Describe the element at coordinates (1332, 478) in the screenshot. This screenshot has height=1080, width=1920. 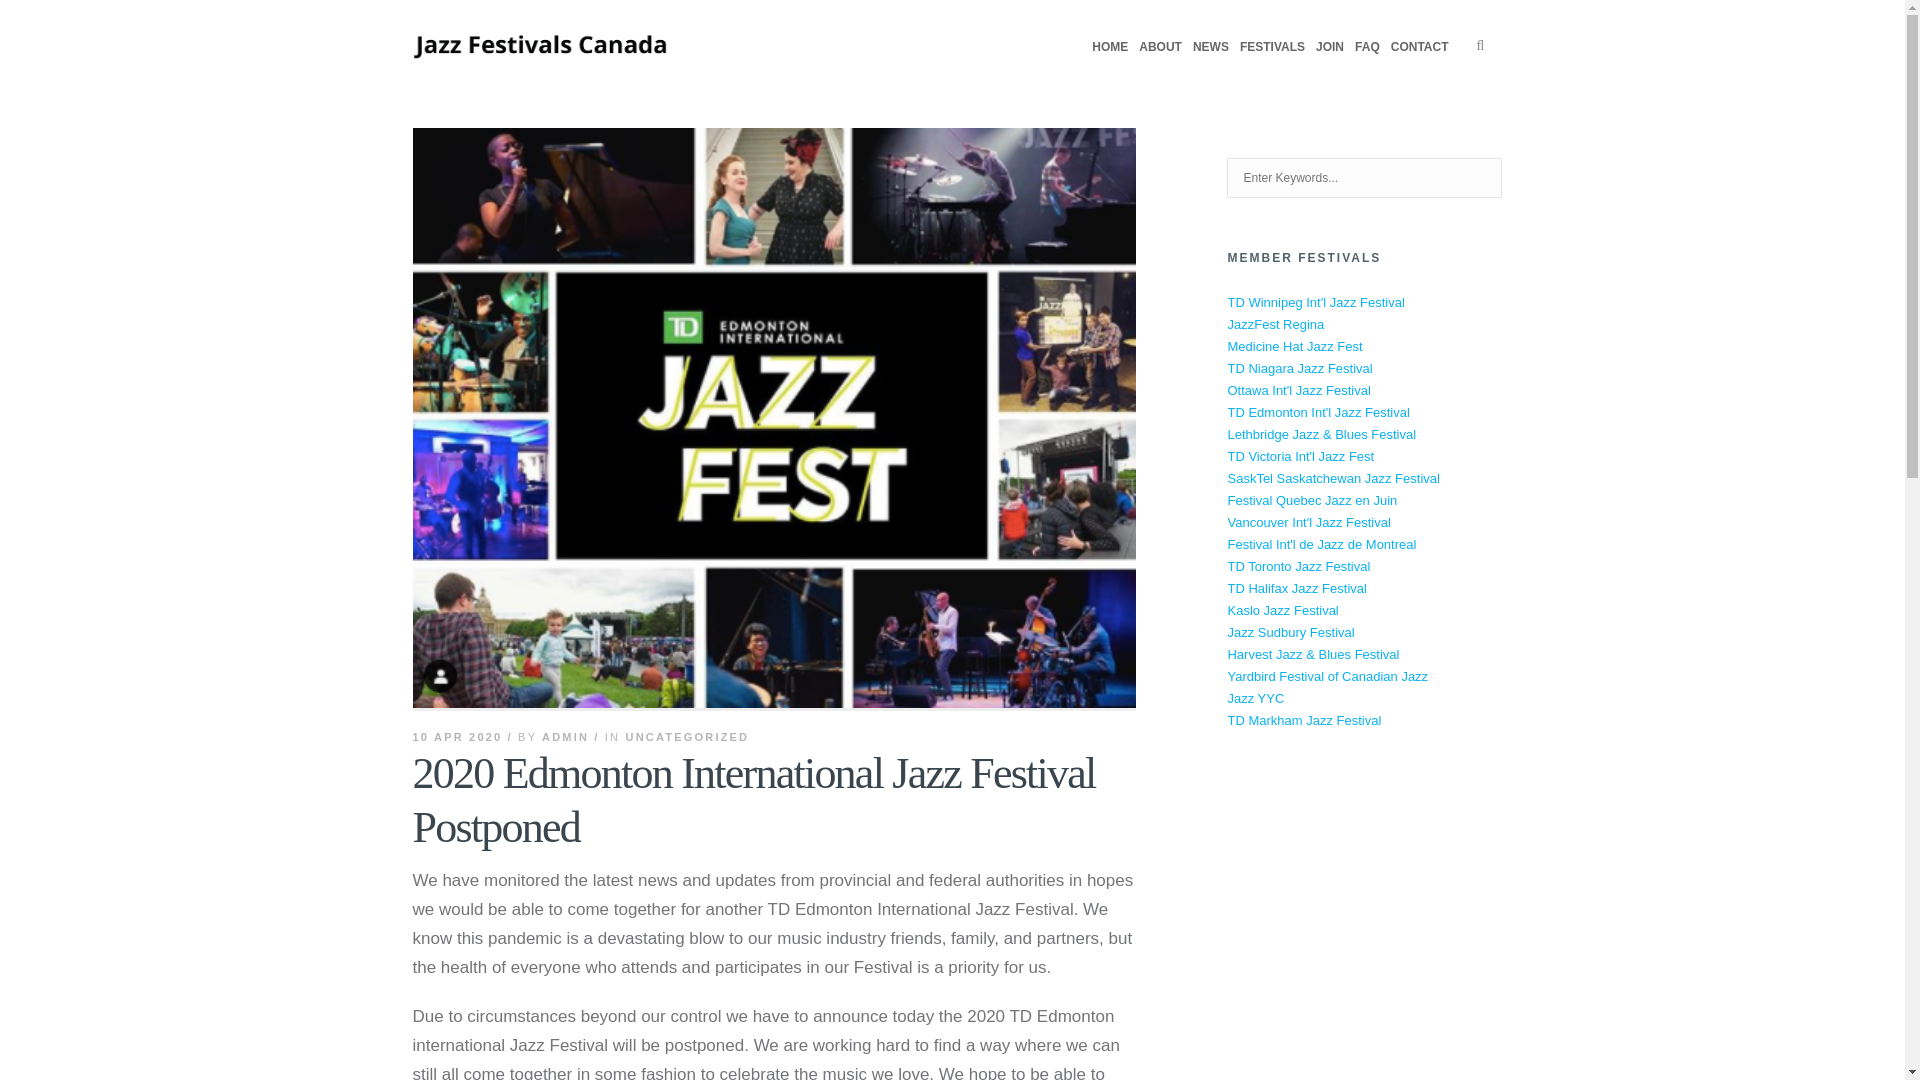
I see `SaskTel Saskatchewan Jazz Festival` at that location.